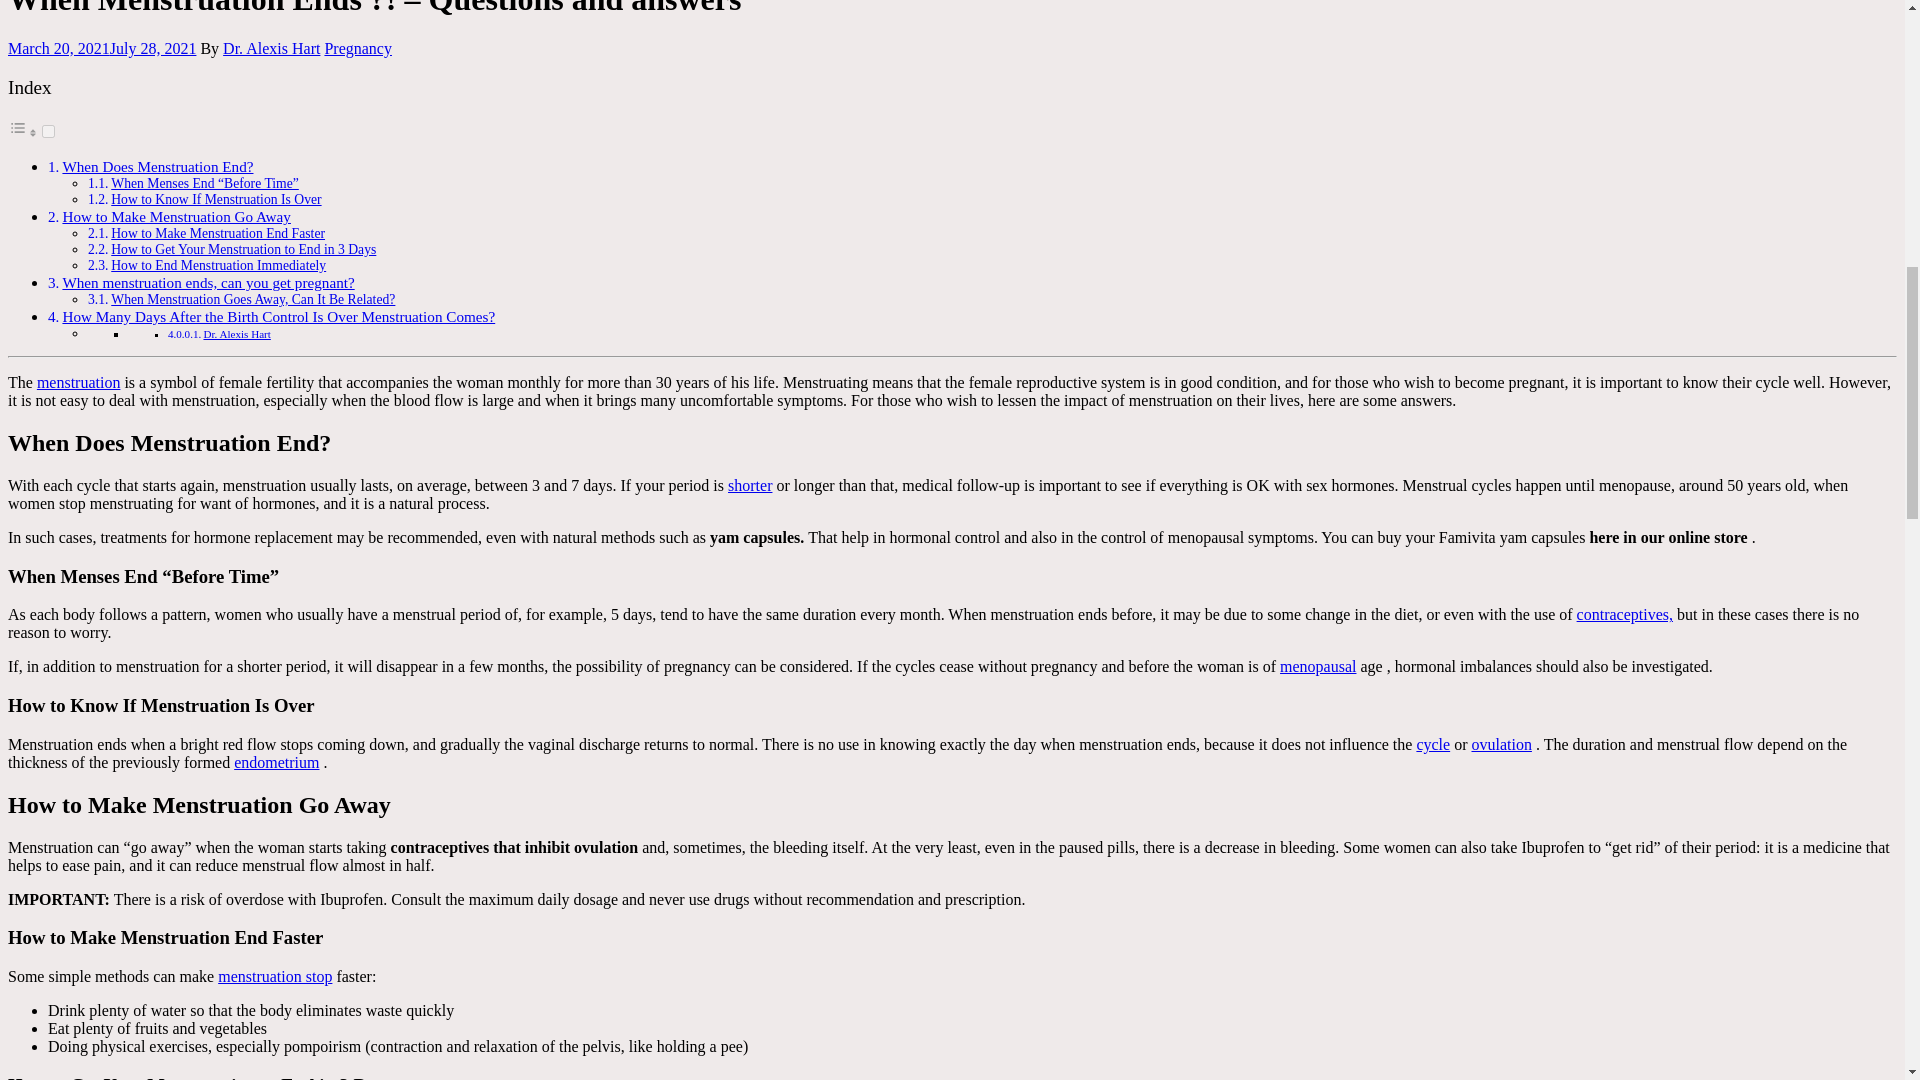 The width and height of the screenshot is (1920, 1080). Describe the element at coordinates (236, 334) in the screenshot. I see `Dr. Alexis Hart` at that location.